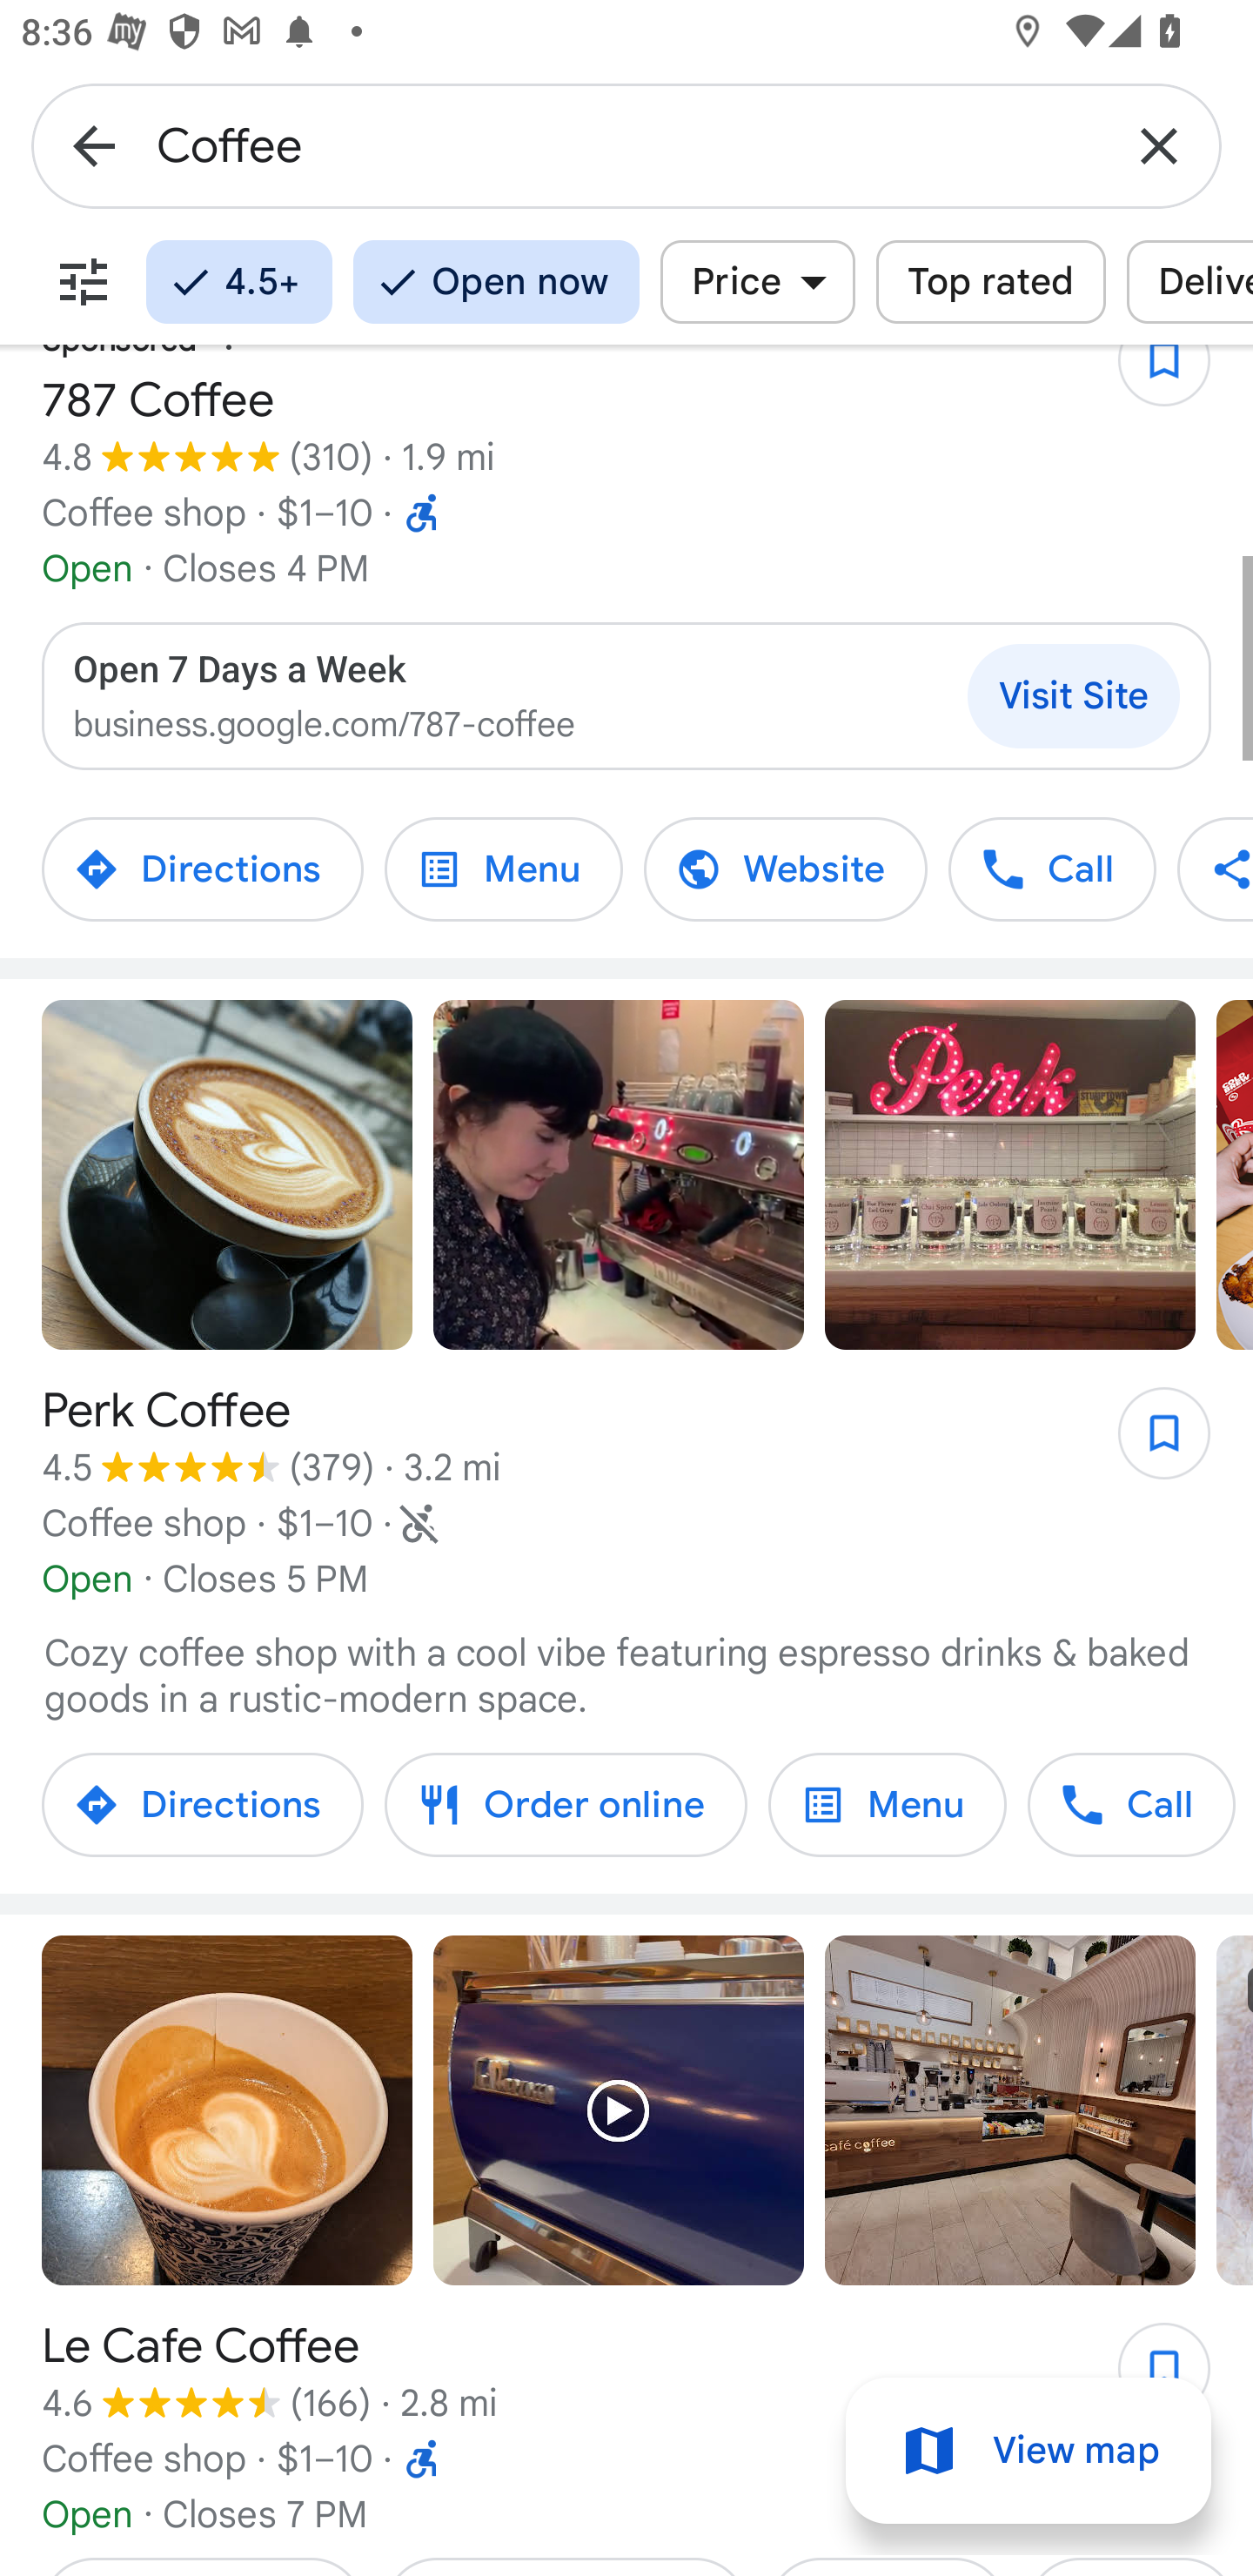 The image size is (1253, 2576). I want to click on Photo, so click(1009, 1175).